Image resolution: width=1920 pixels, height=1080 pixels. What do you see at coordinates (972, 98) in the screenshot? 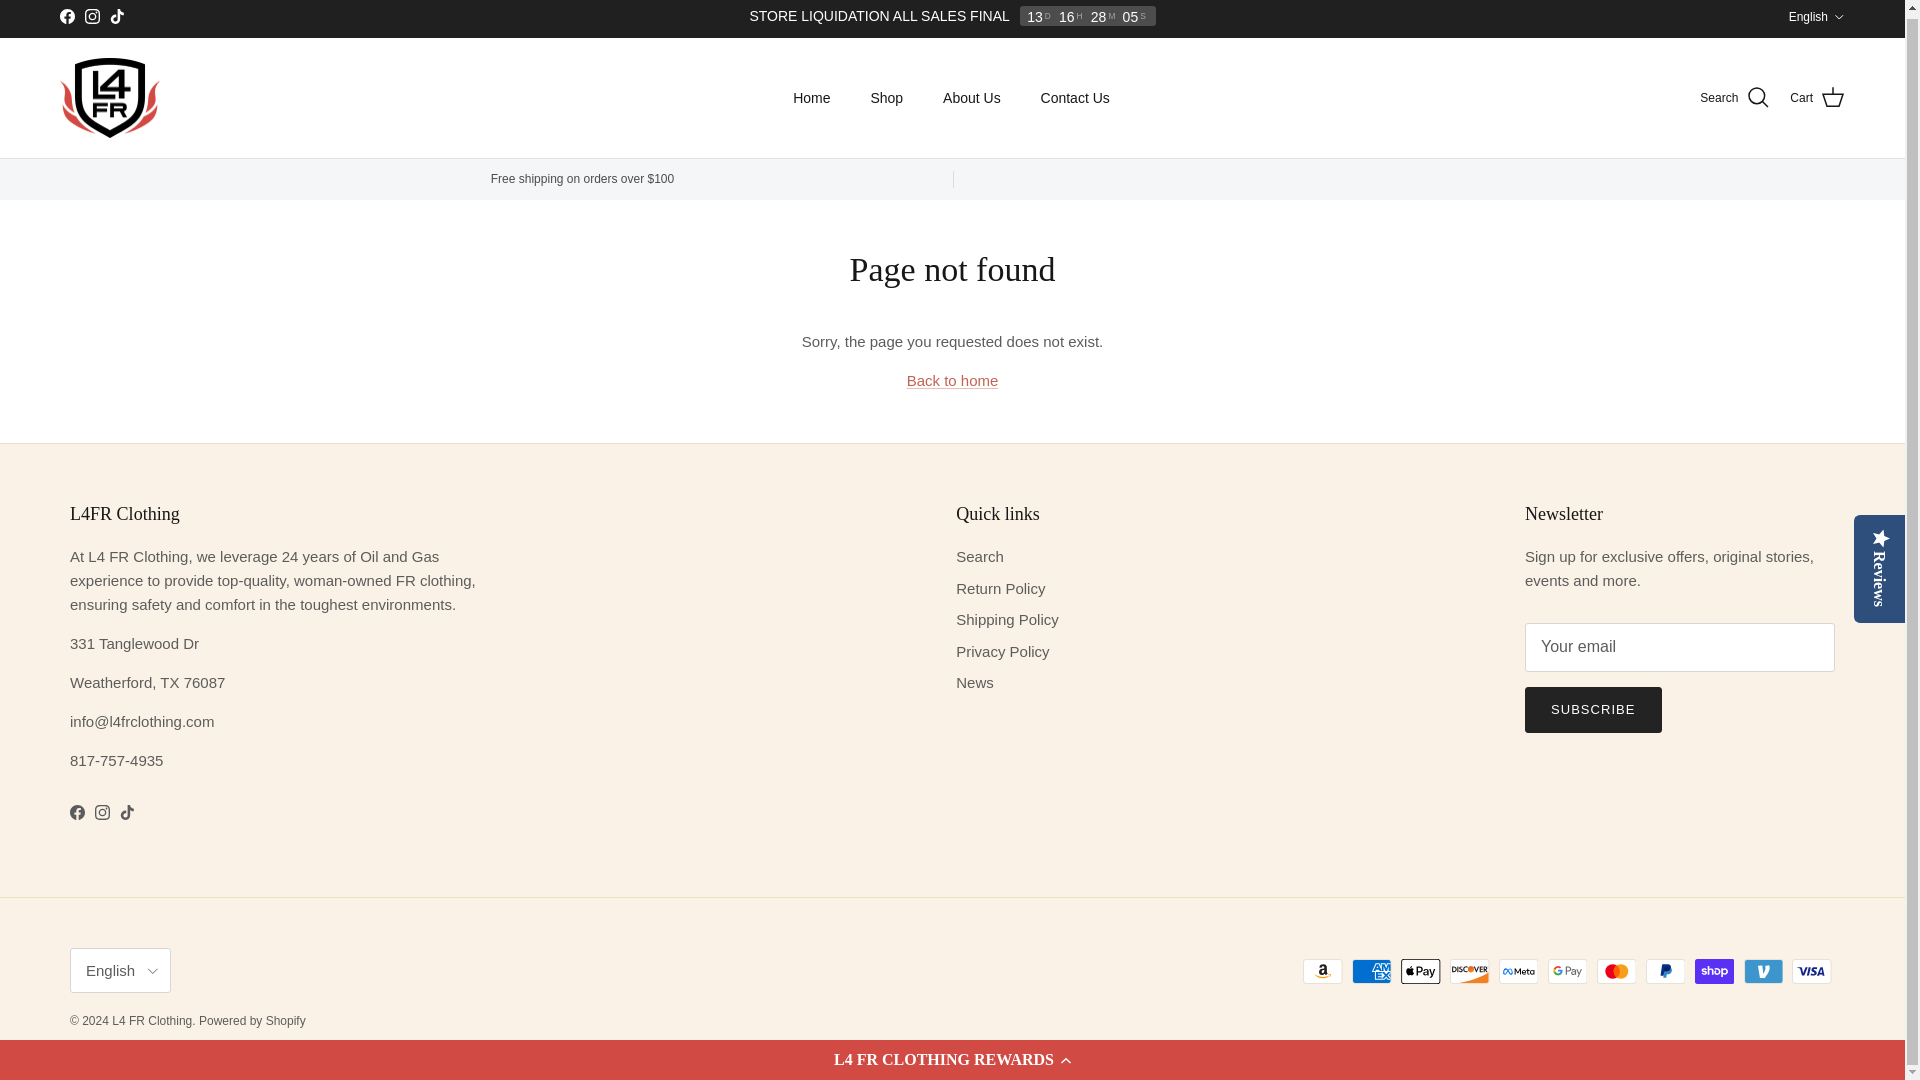
I see `About Us` at bounding box center [972, 98].